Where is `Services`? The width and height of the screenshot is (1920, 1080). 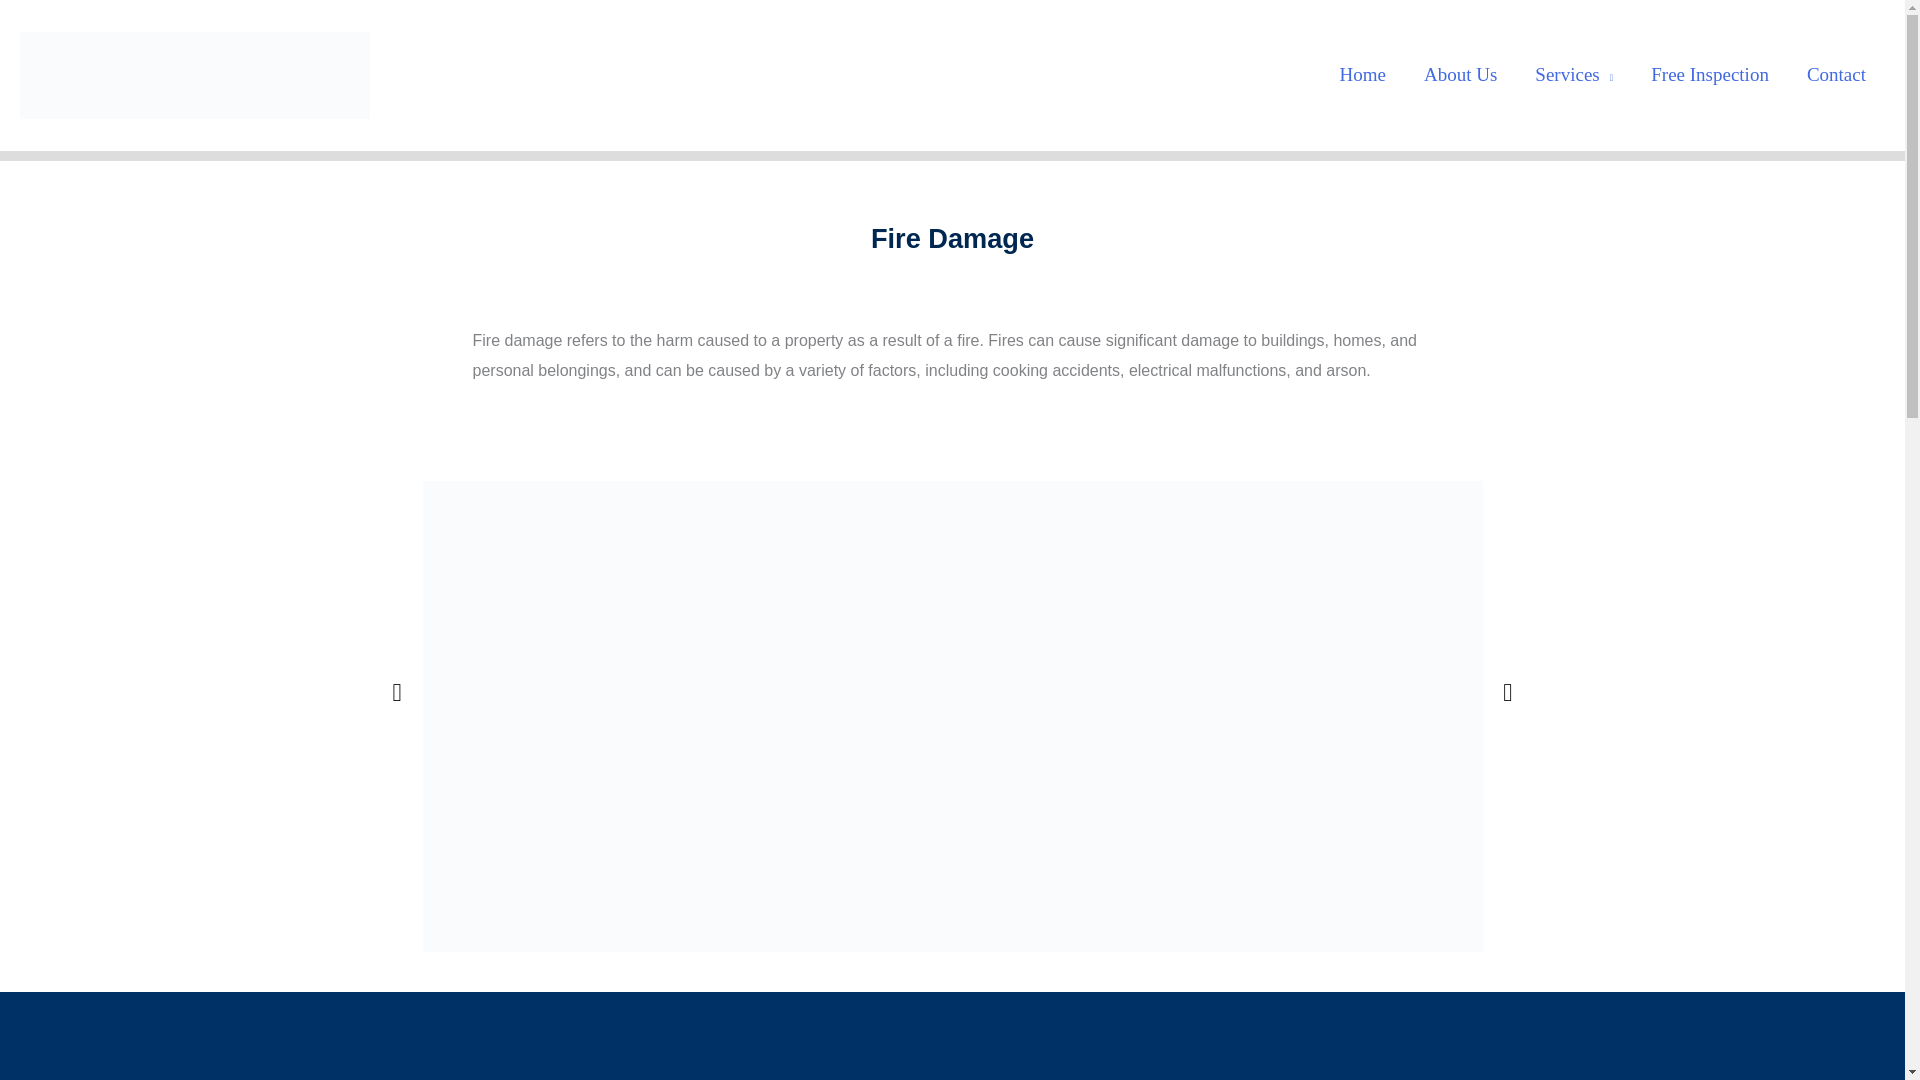 Services is located at coordinates (1574, 74).